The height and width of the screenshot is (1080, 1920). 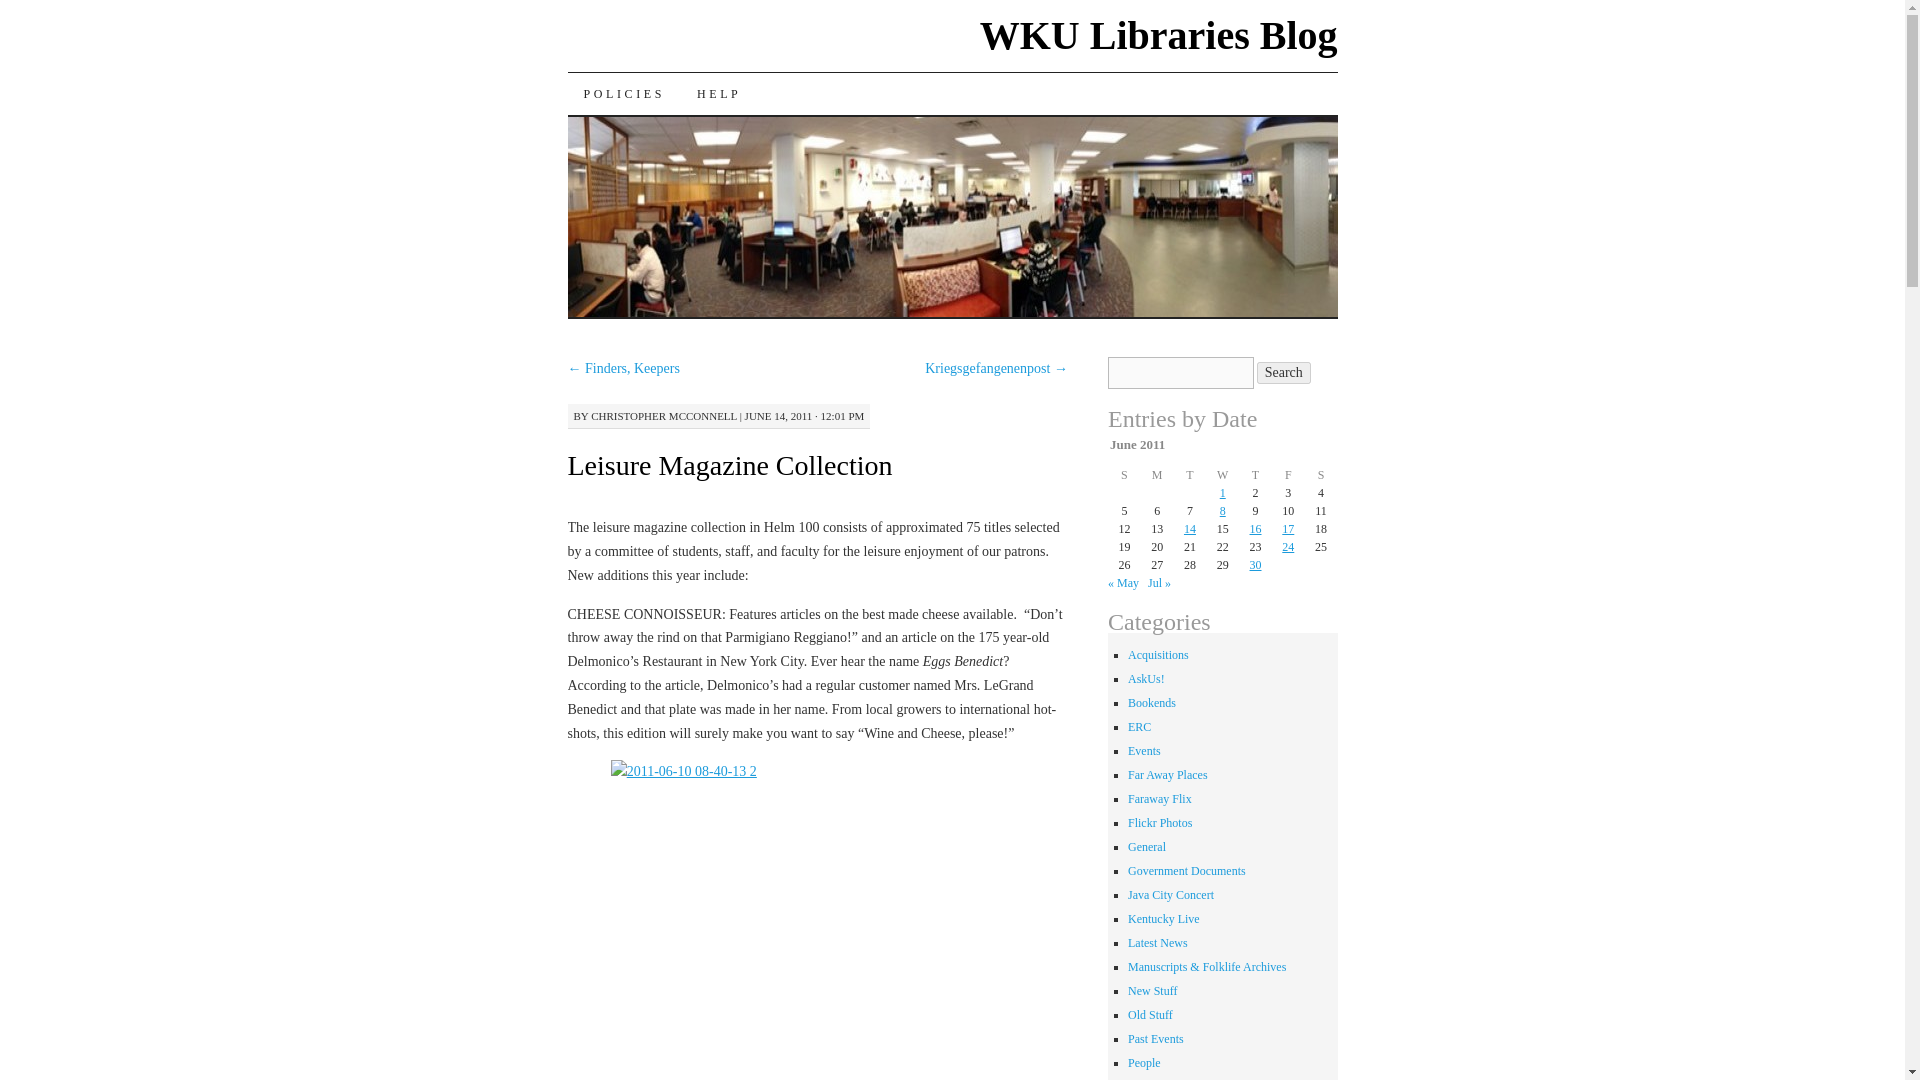 I want to click on Bookends, so click(x=1152, y=702).